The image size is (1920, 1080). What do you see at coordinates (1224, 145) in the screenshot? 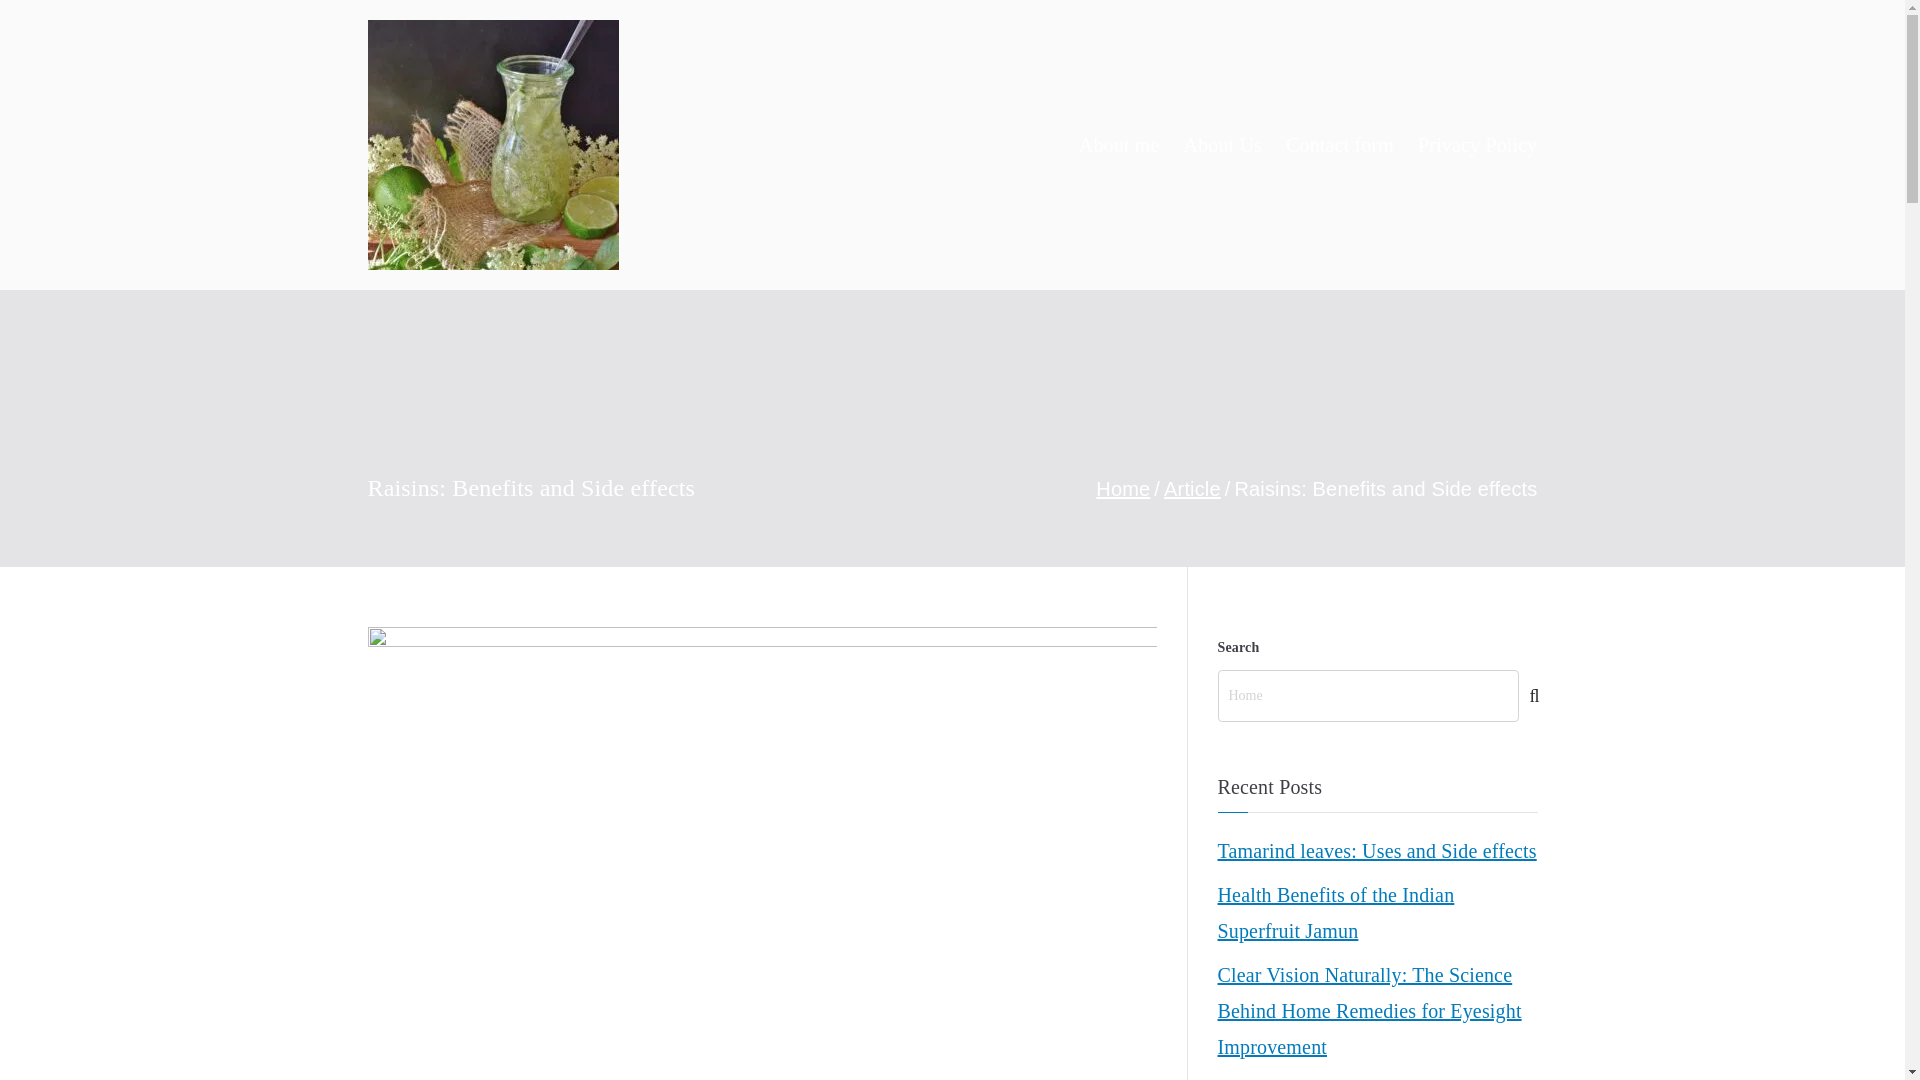
I see `About Us` at bounding box center [1224, 145].